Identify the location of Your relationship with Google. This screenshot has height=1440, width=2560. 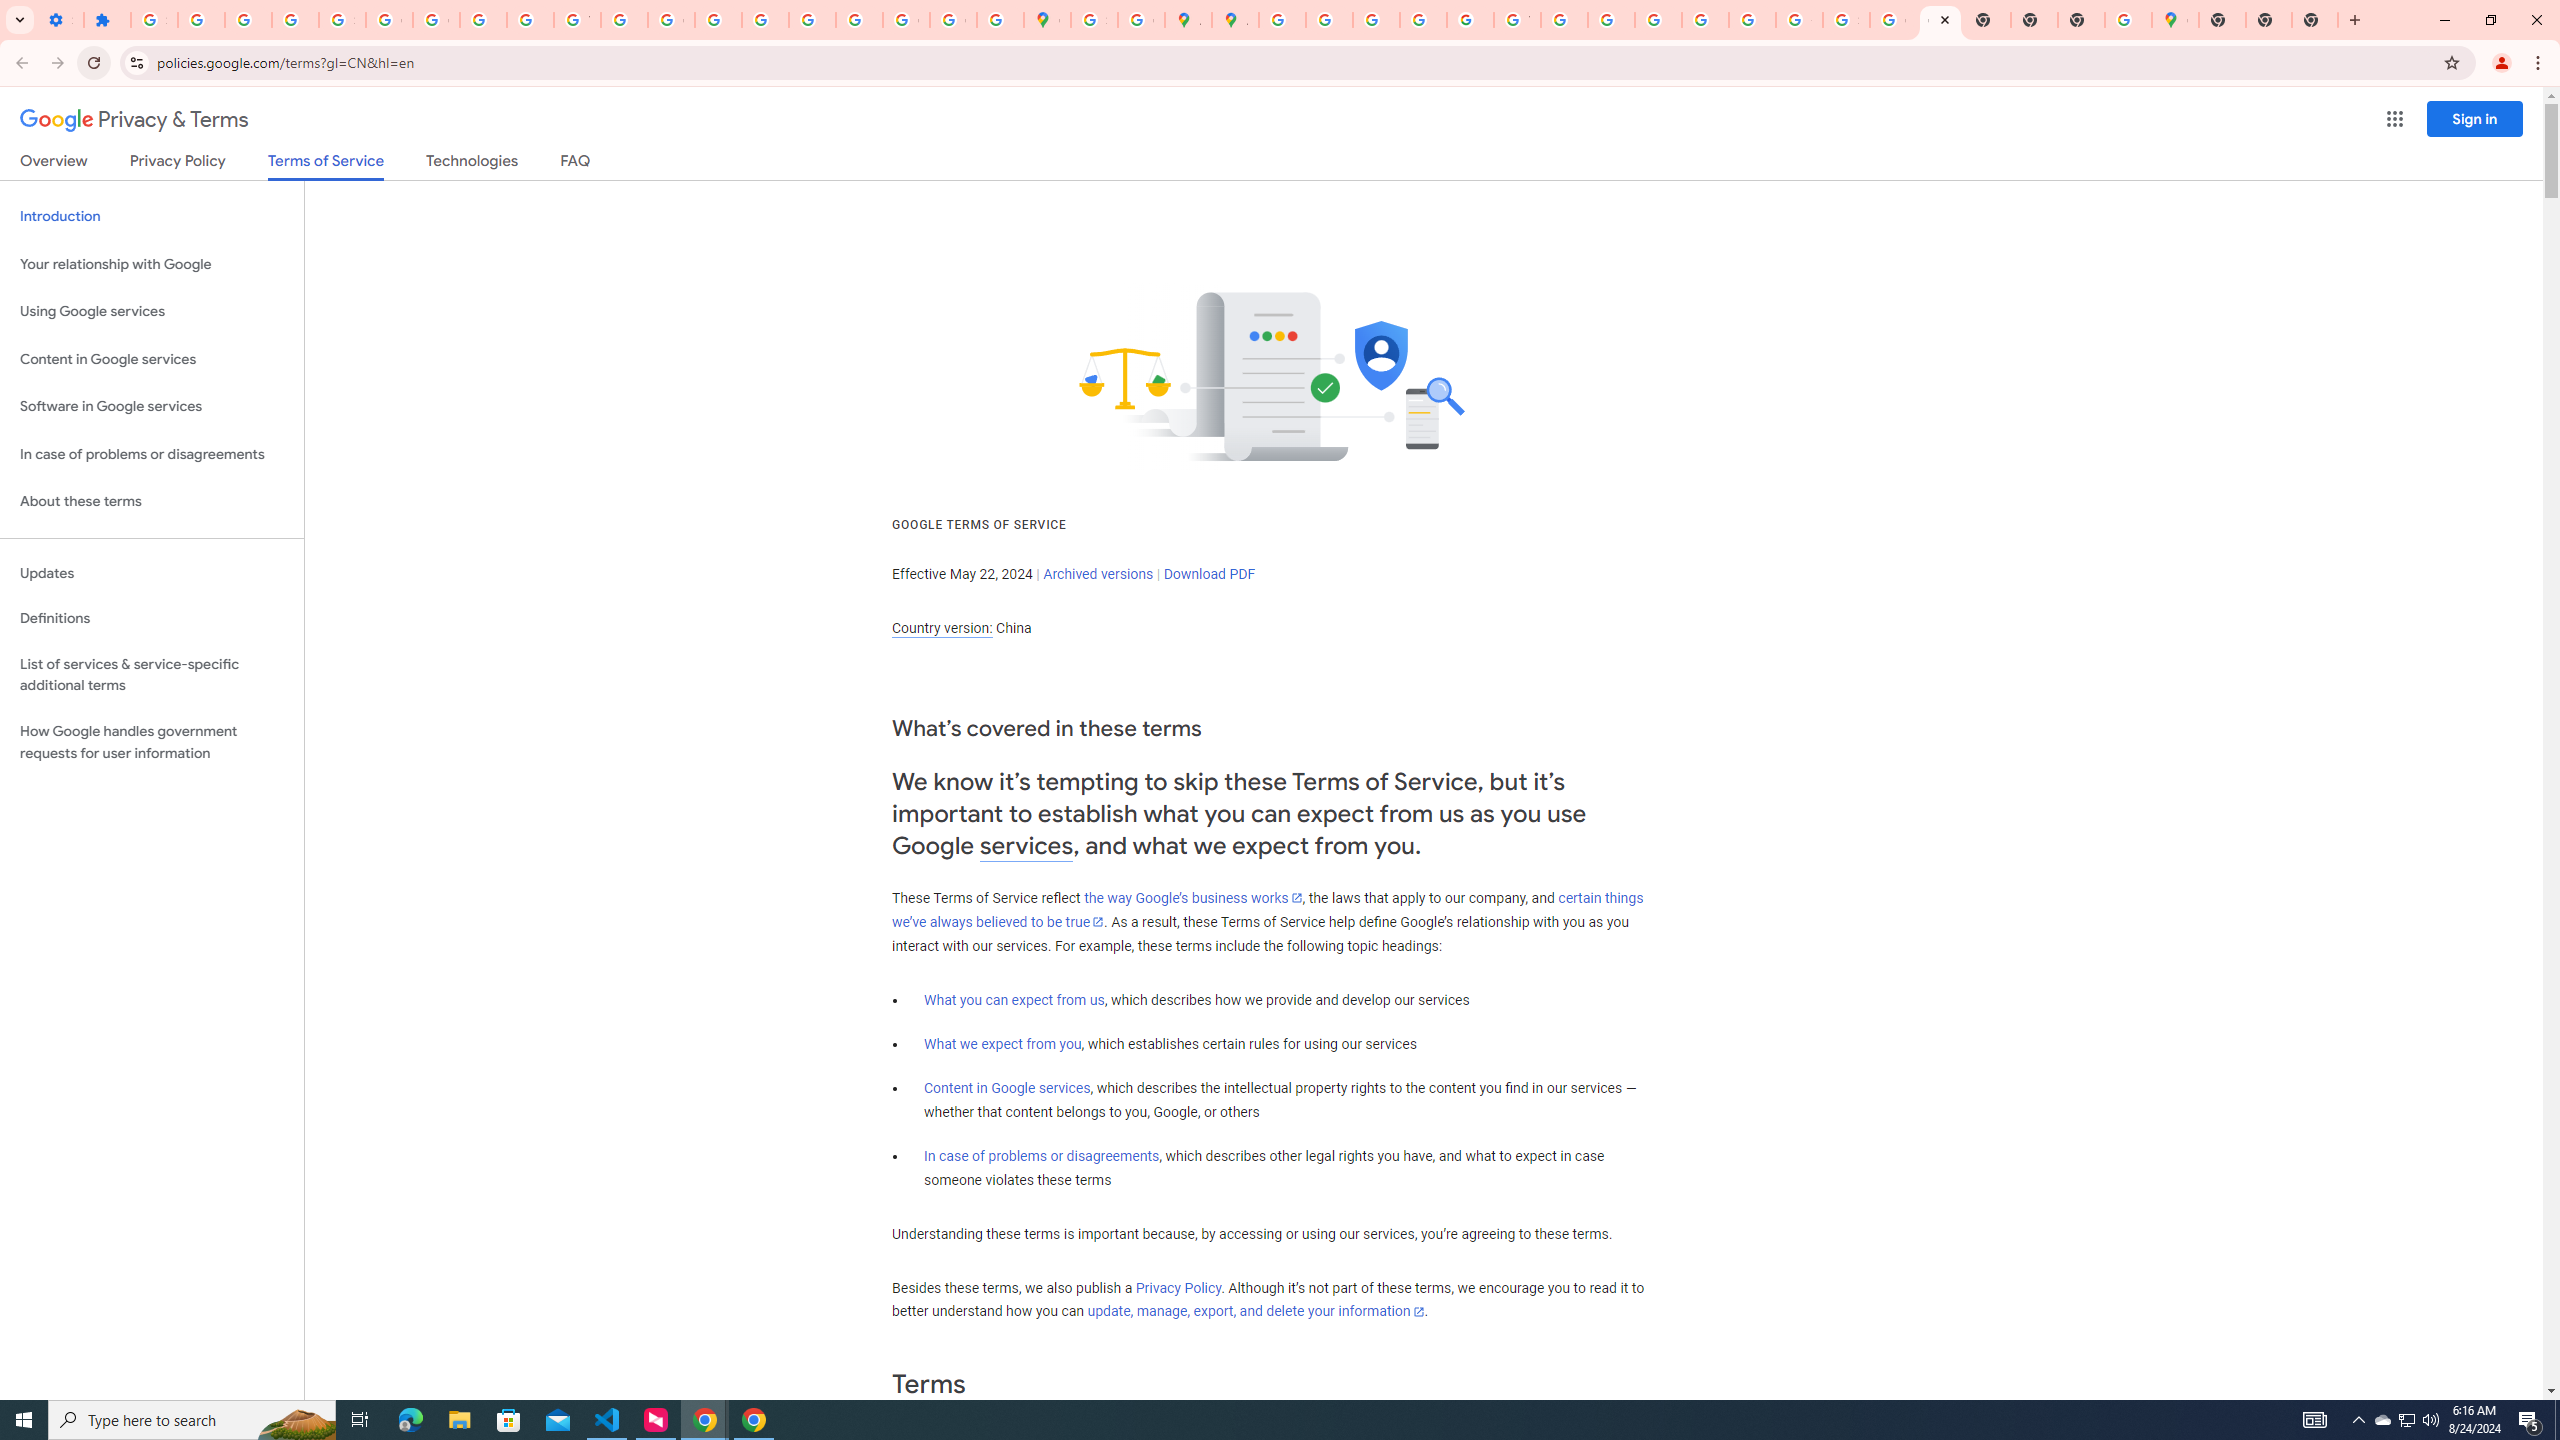
(152, 264).